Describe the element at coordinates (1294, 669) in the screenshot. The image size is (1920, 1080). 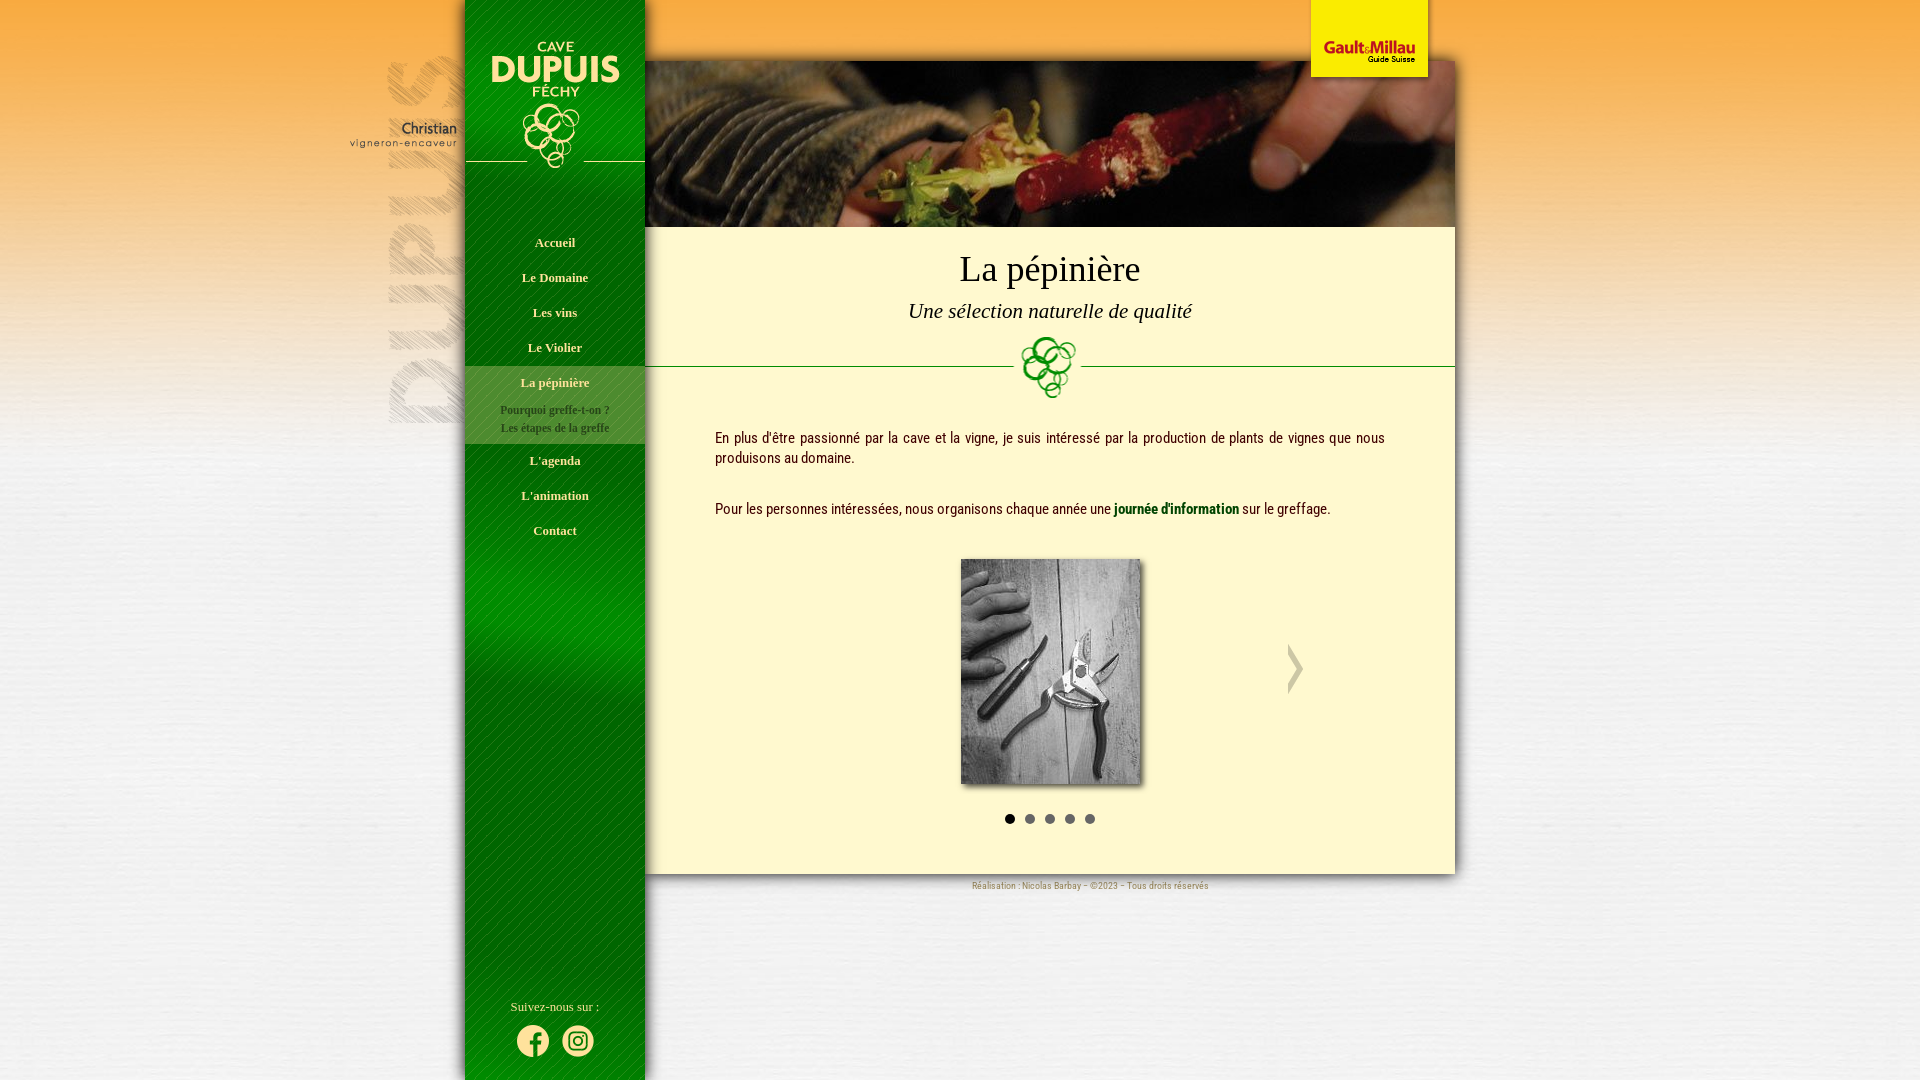
I see `Next` at that location.